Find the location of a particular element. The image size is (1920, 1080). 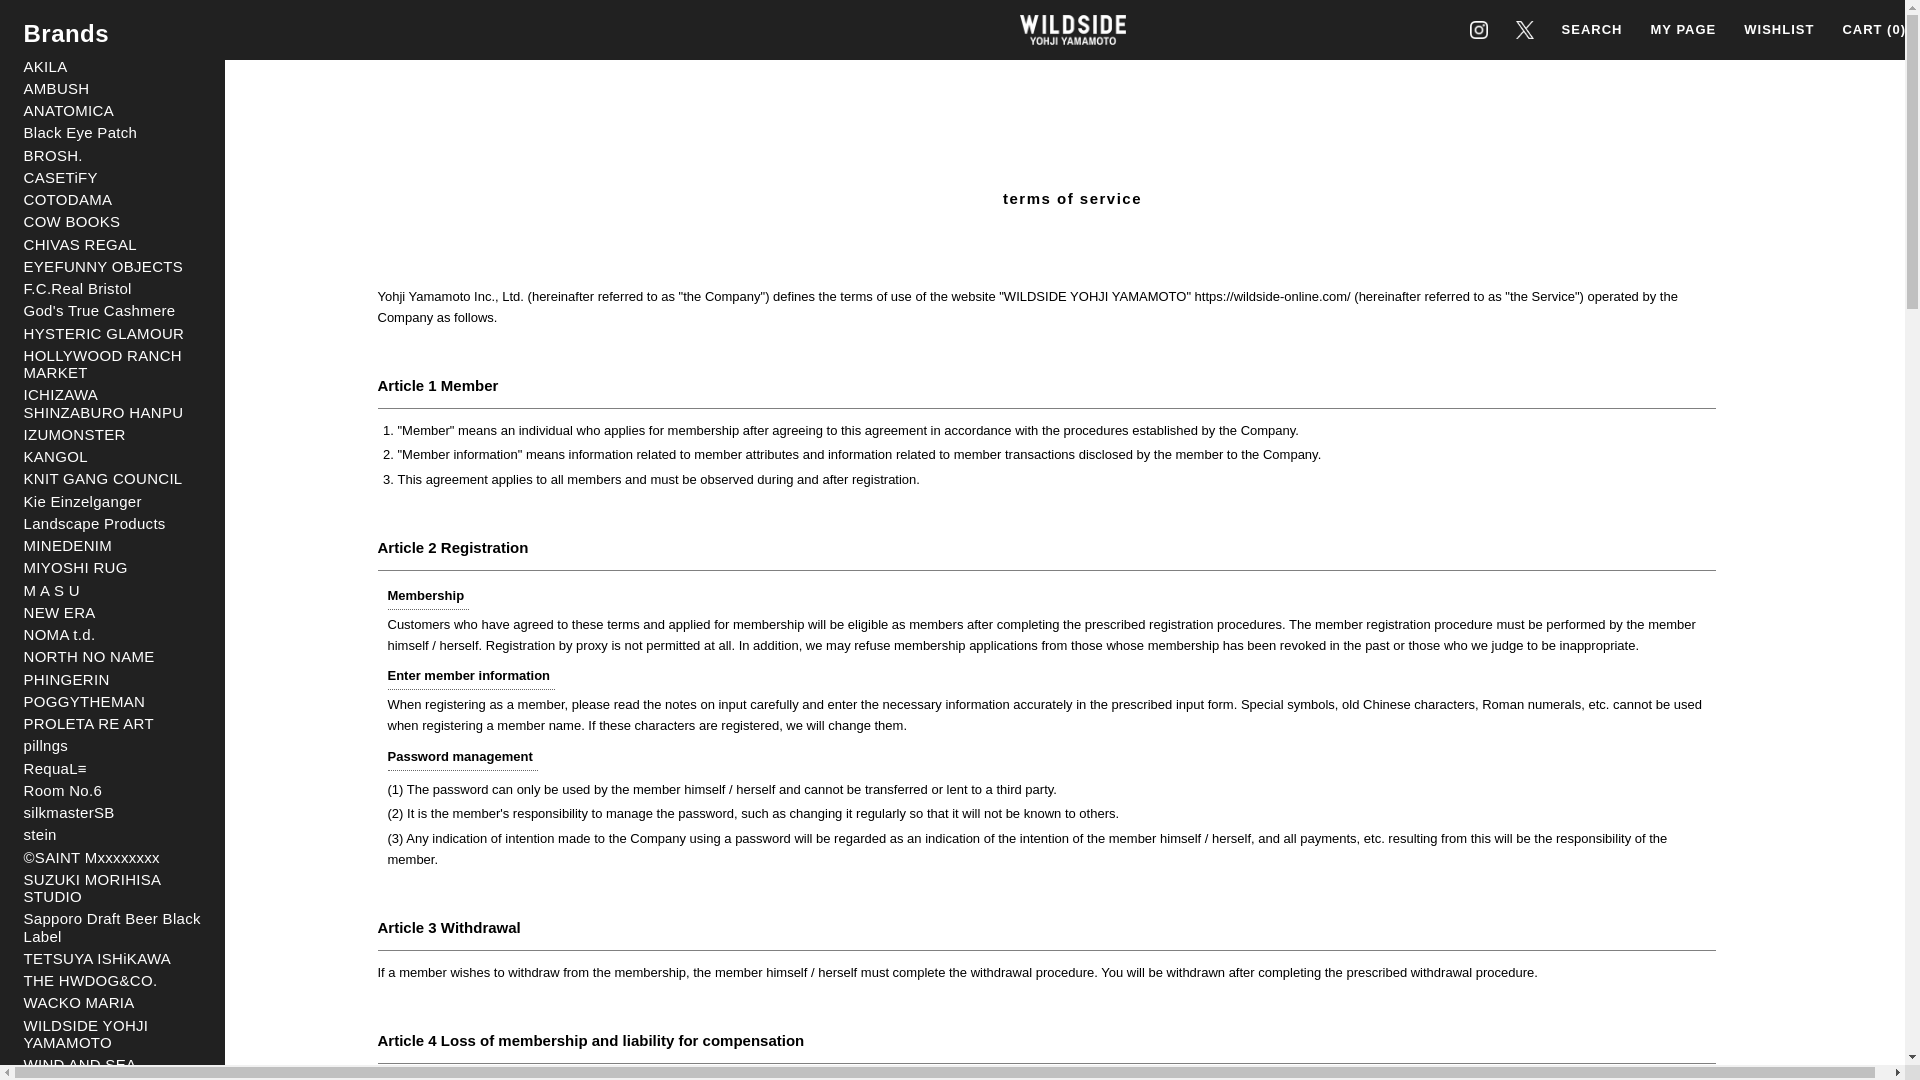

SUZUKI MORIHISA STUDIO is located at coordinates (112, 888).